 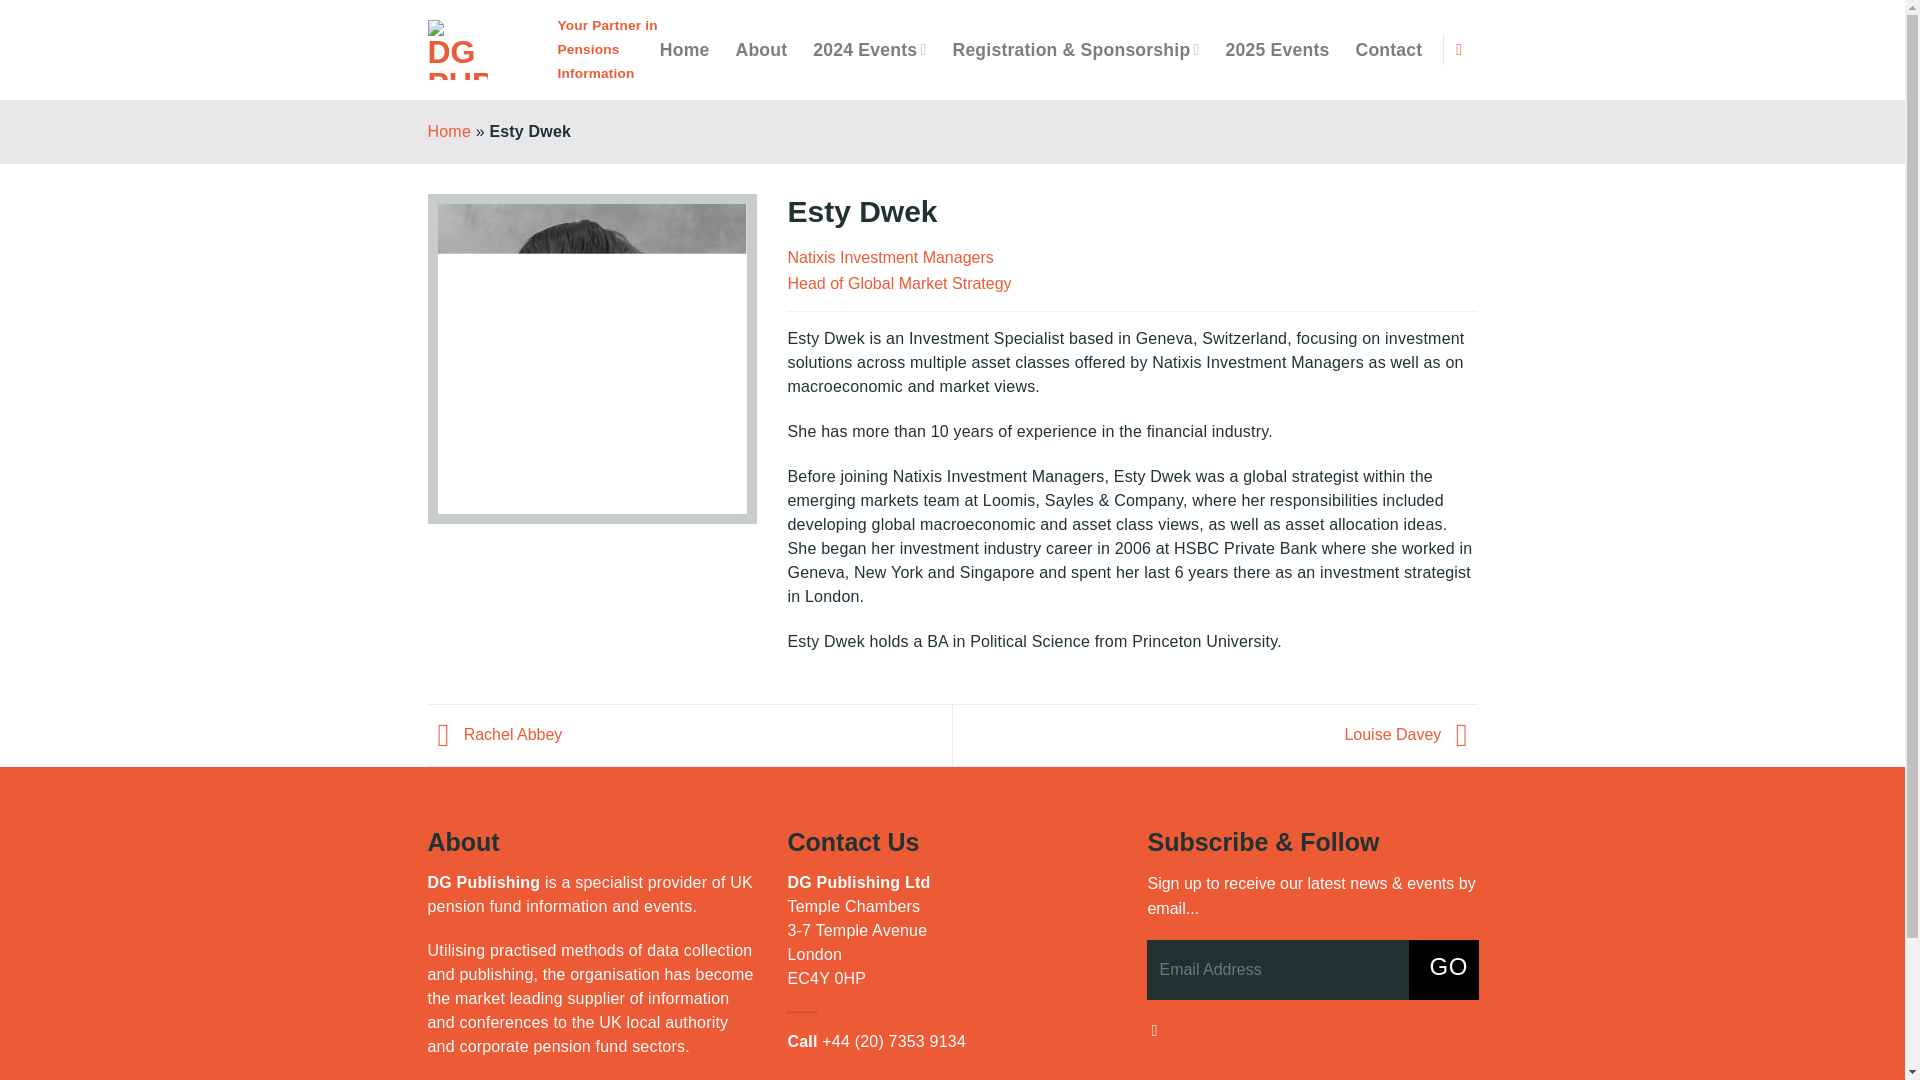 I want to click on GO, so click(x=1444, y=970).